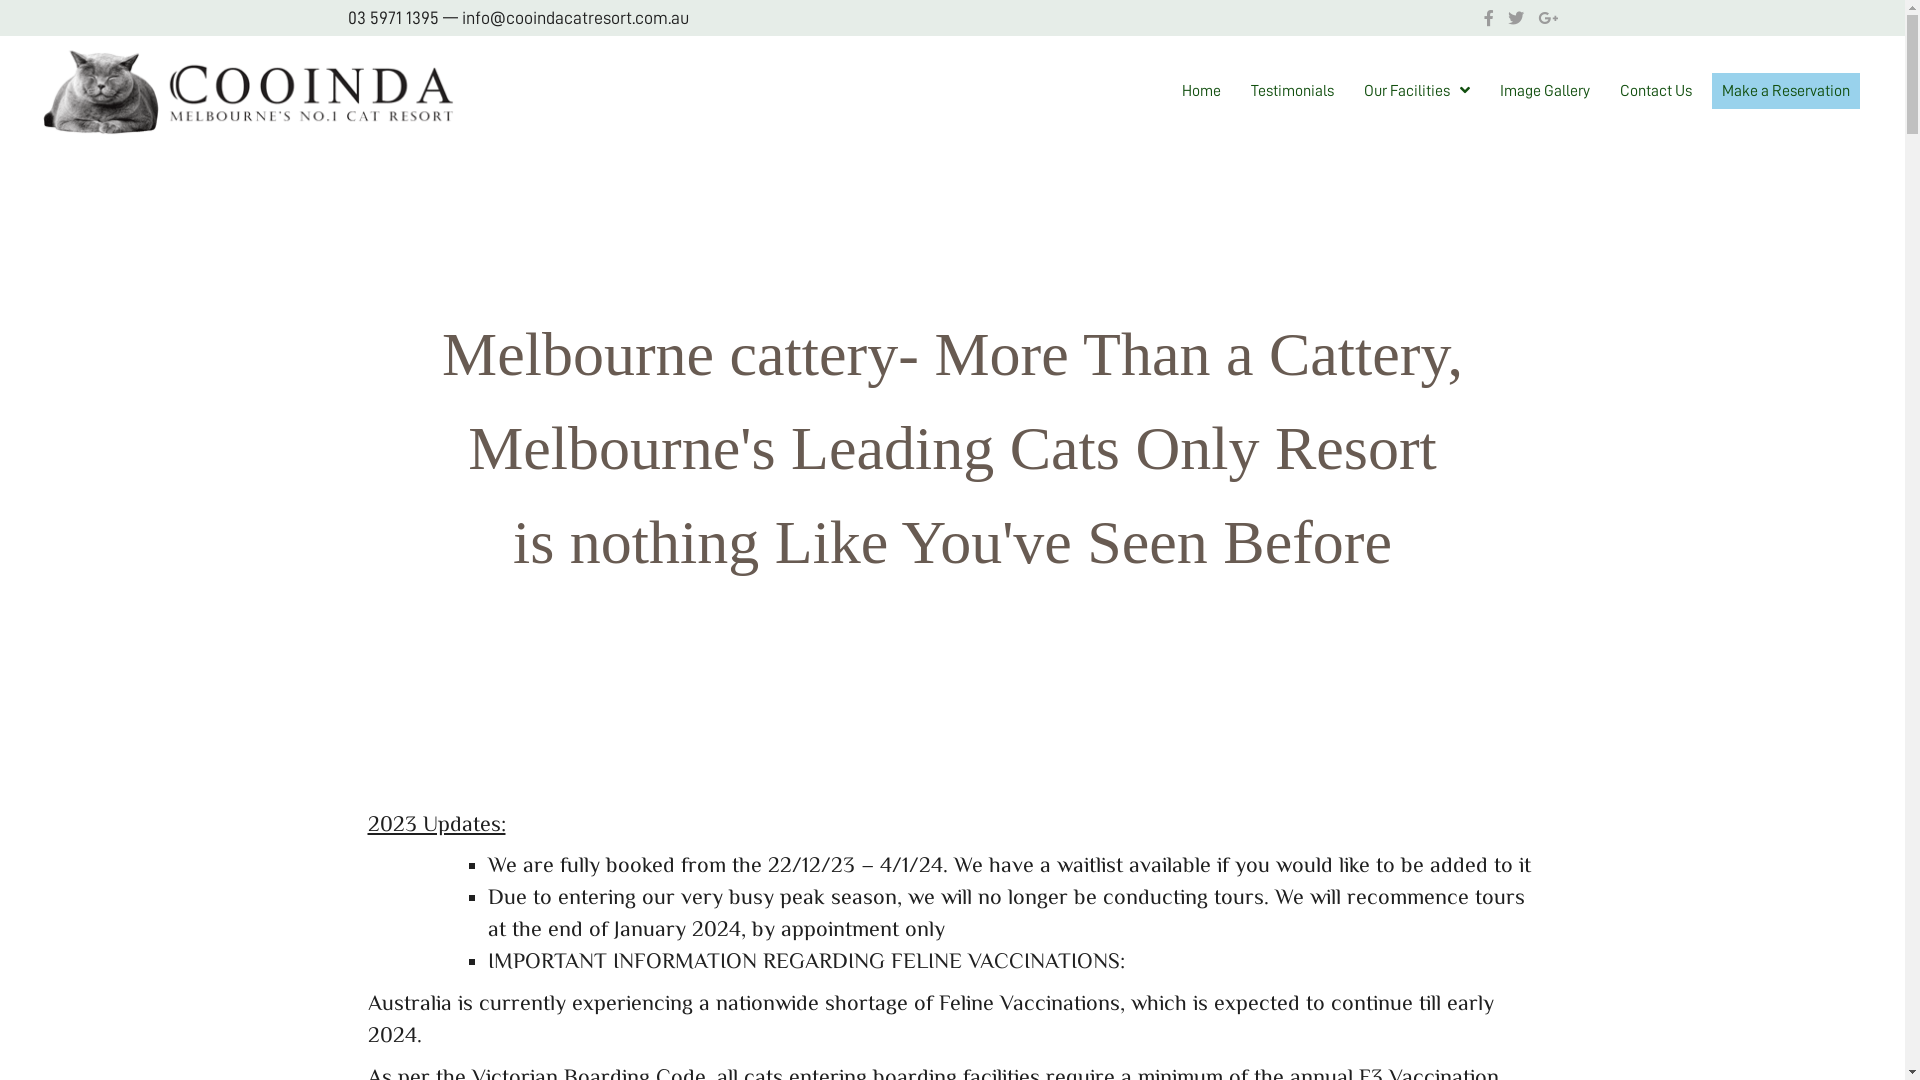  What do you see at coordinates (1292, 91) in the screenshot?
I see `Testimonials` at bounding box center [1292, 91].